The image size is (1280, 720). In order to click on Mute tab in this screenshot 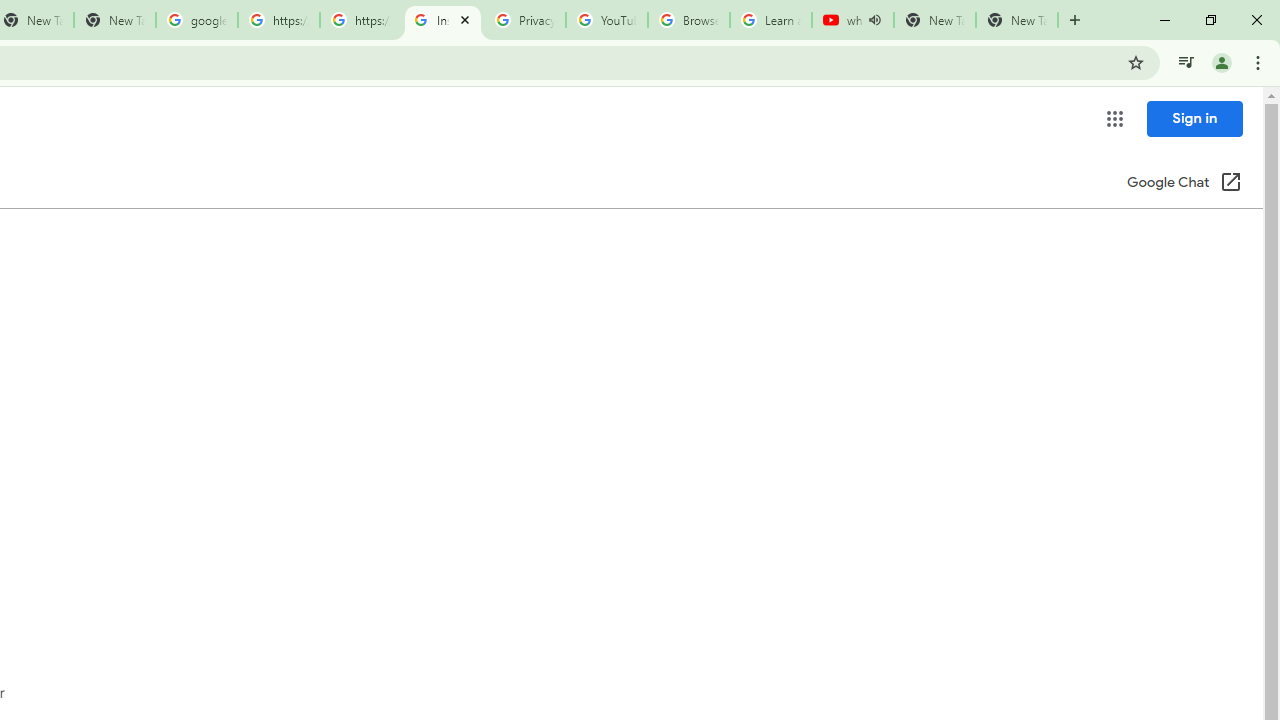, I will do `click(874, 20)`.